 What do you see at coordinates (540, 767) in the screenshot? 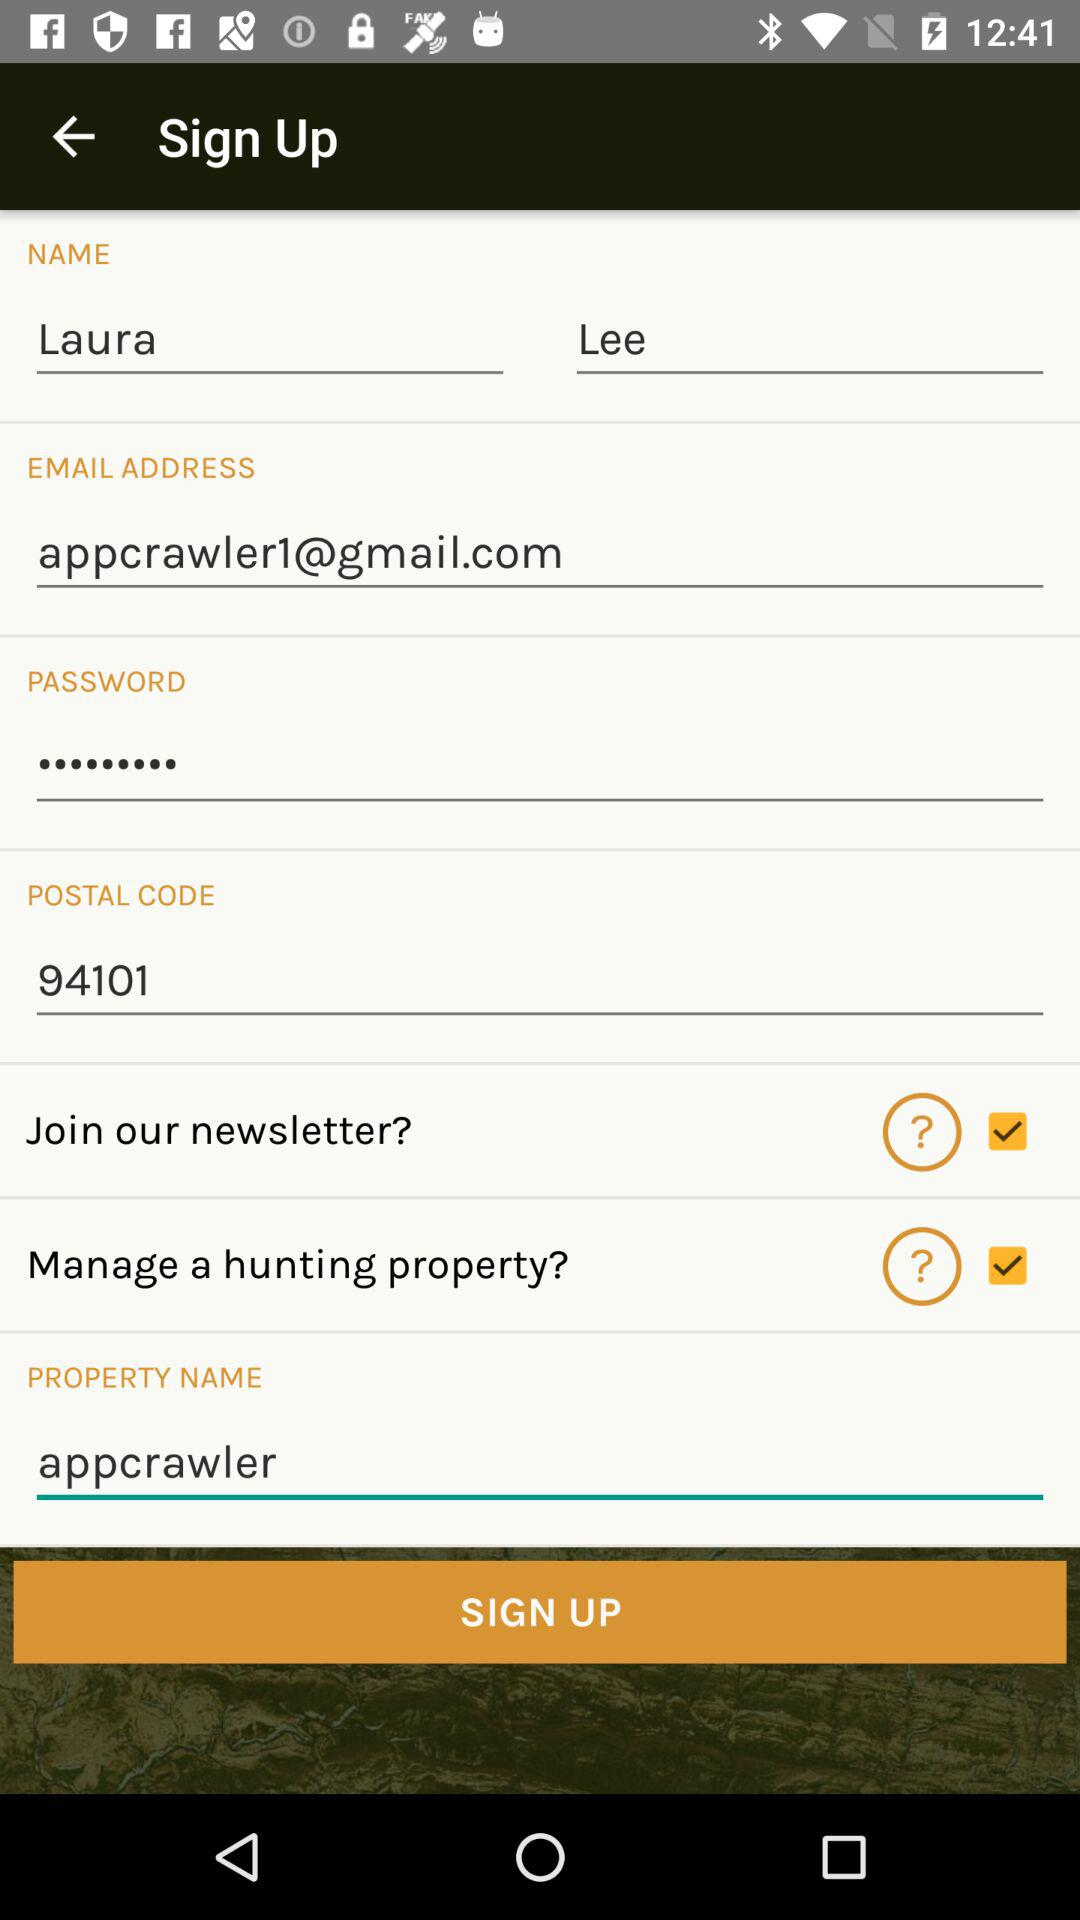
I see `turn off the crowd3116` at bounding box center [540, 767].